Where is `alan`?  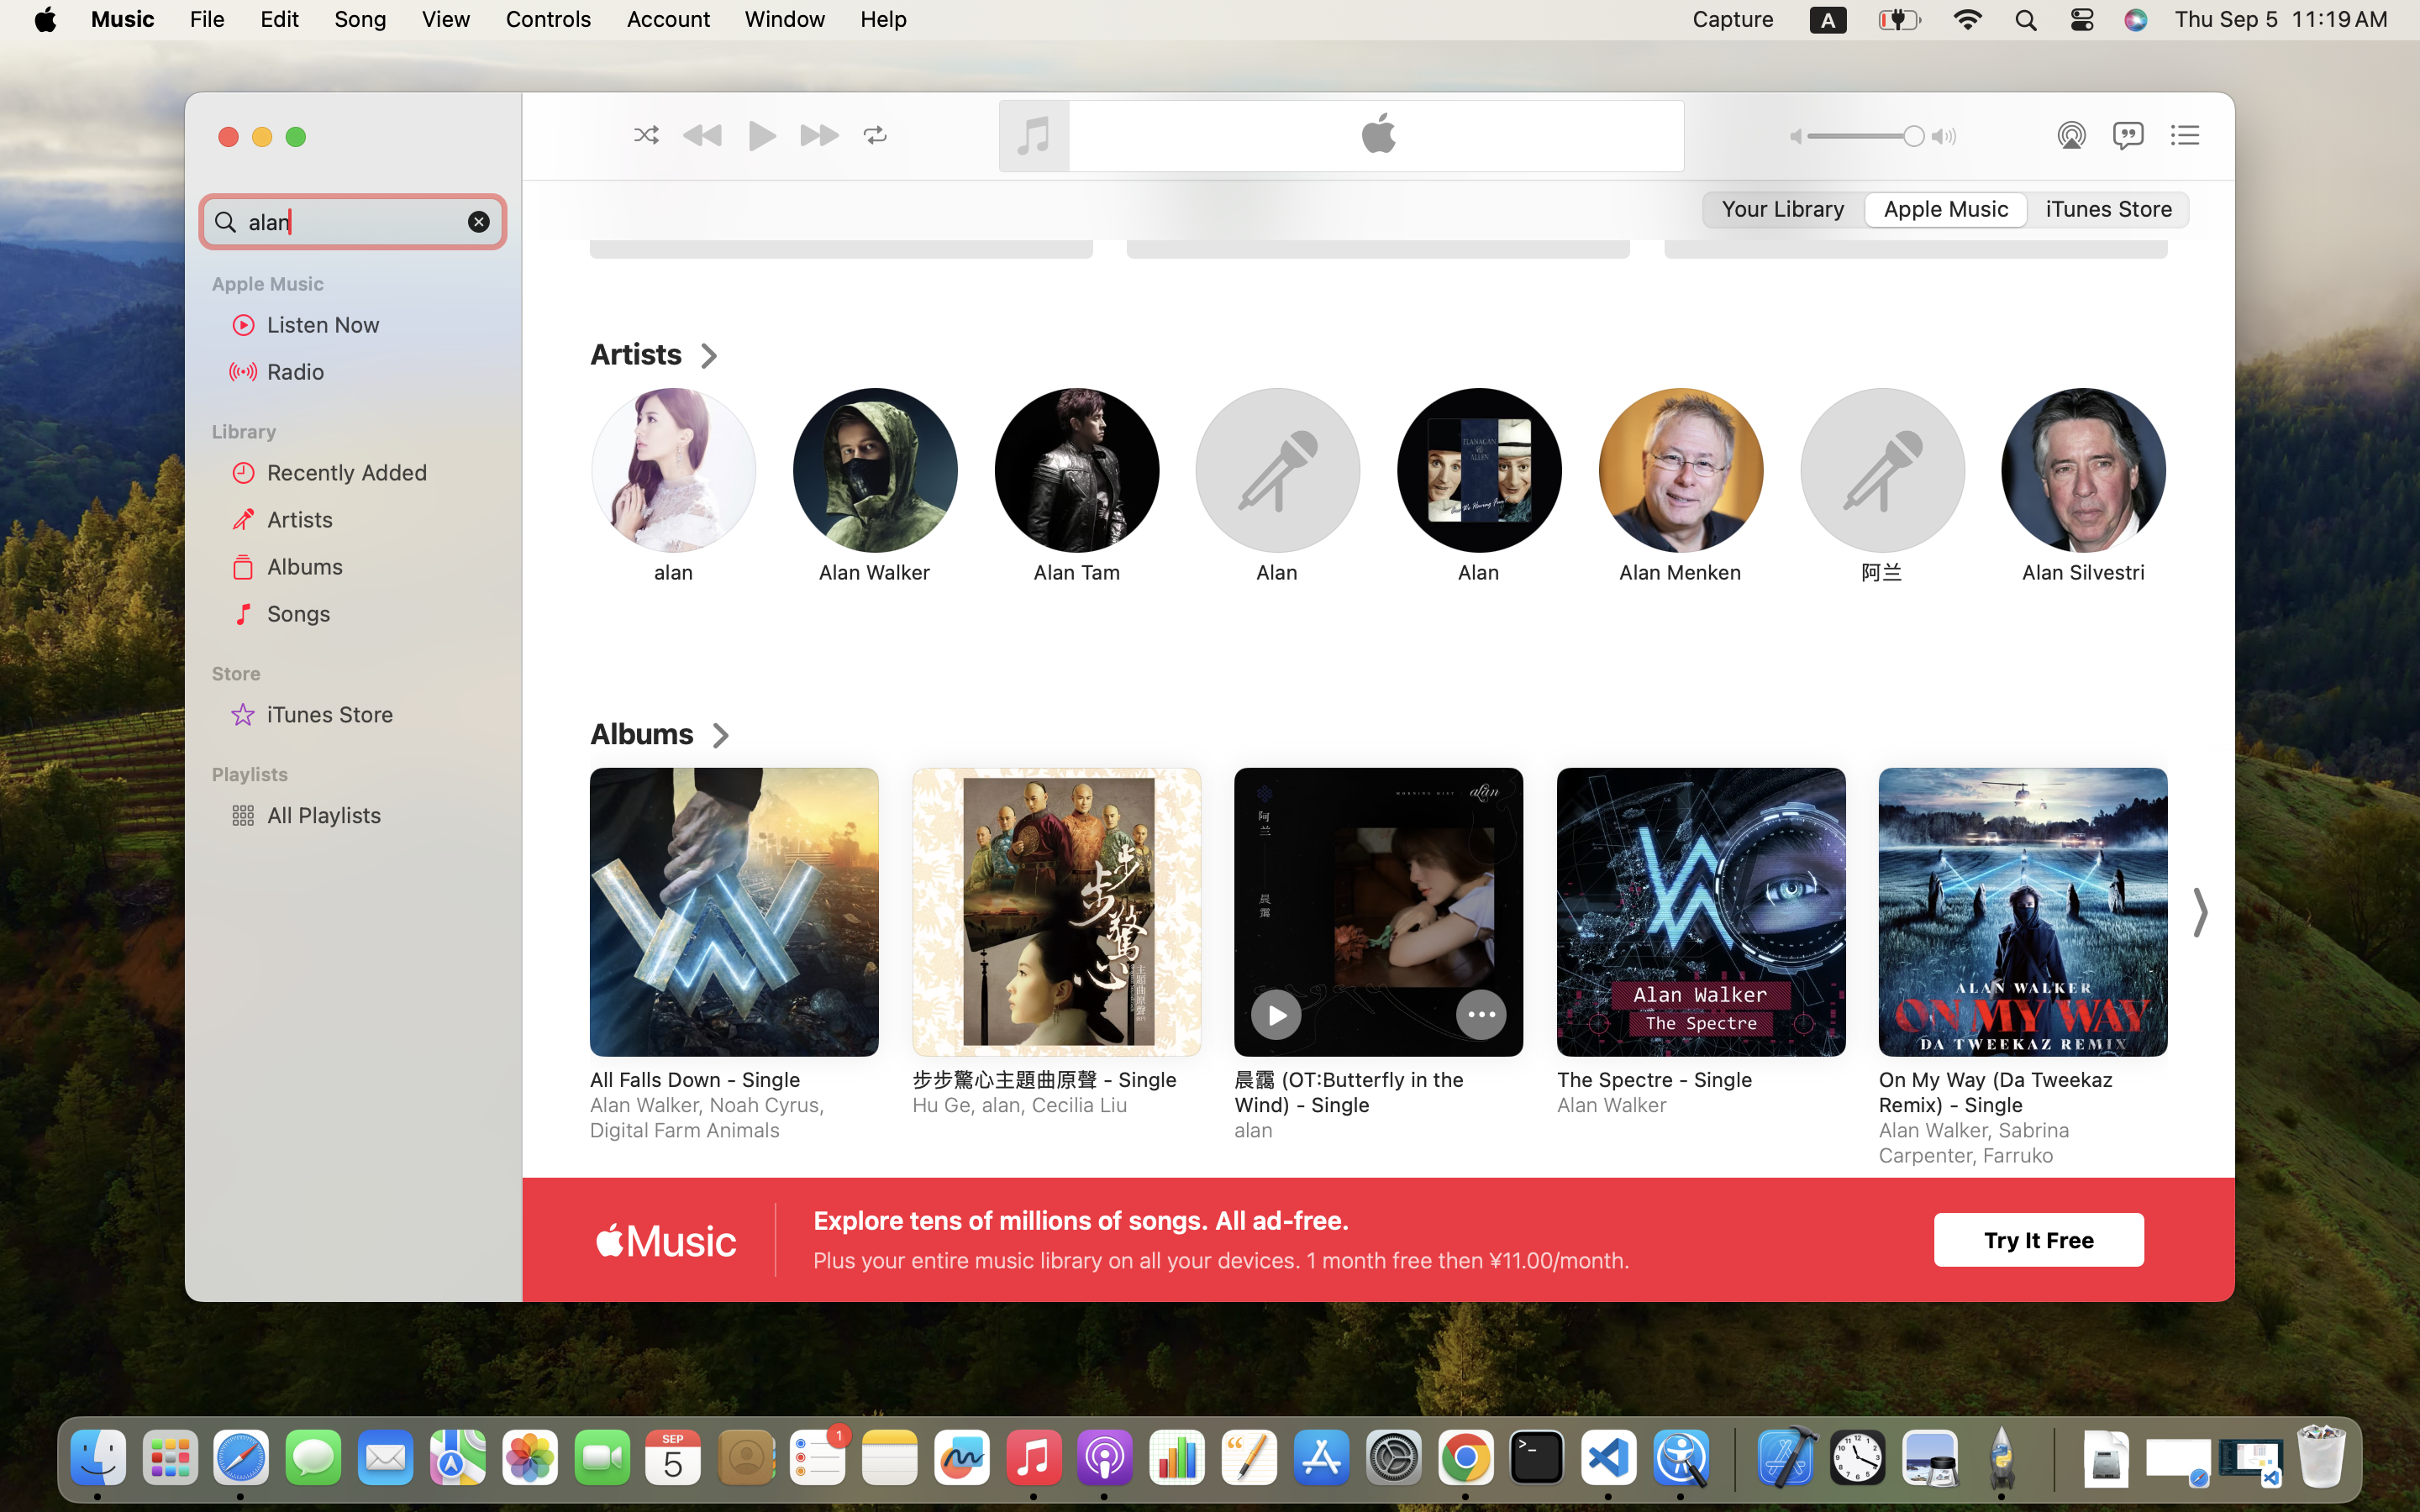
alan is located at coordinates (353, 222).